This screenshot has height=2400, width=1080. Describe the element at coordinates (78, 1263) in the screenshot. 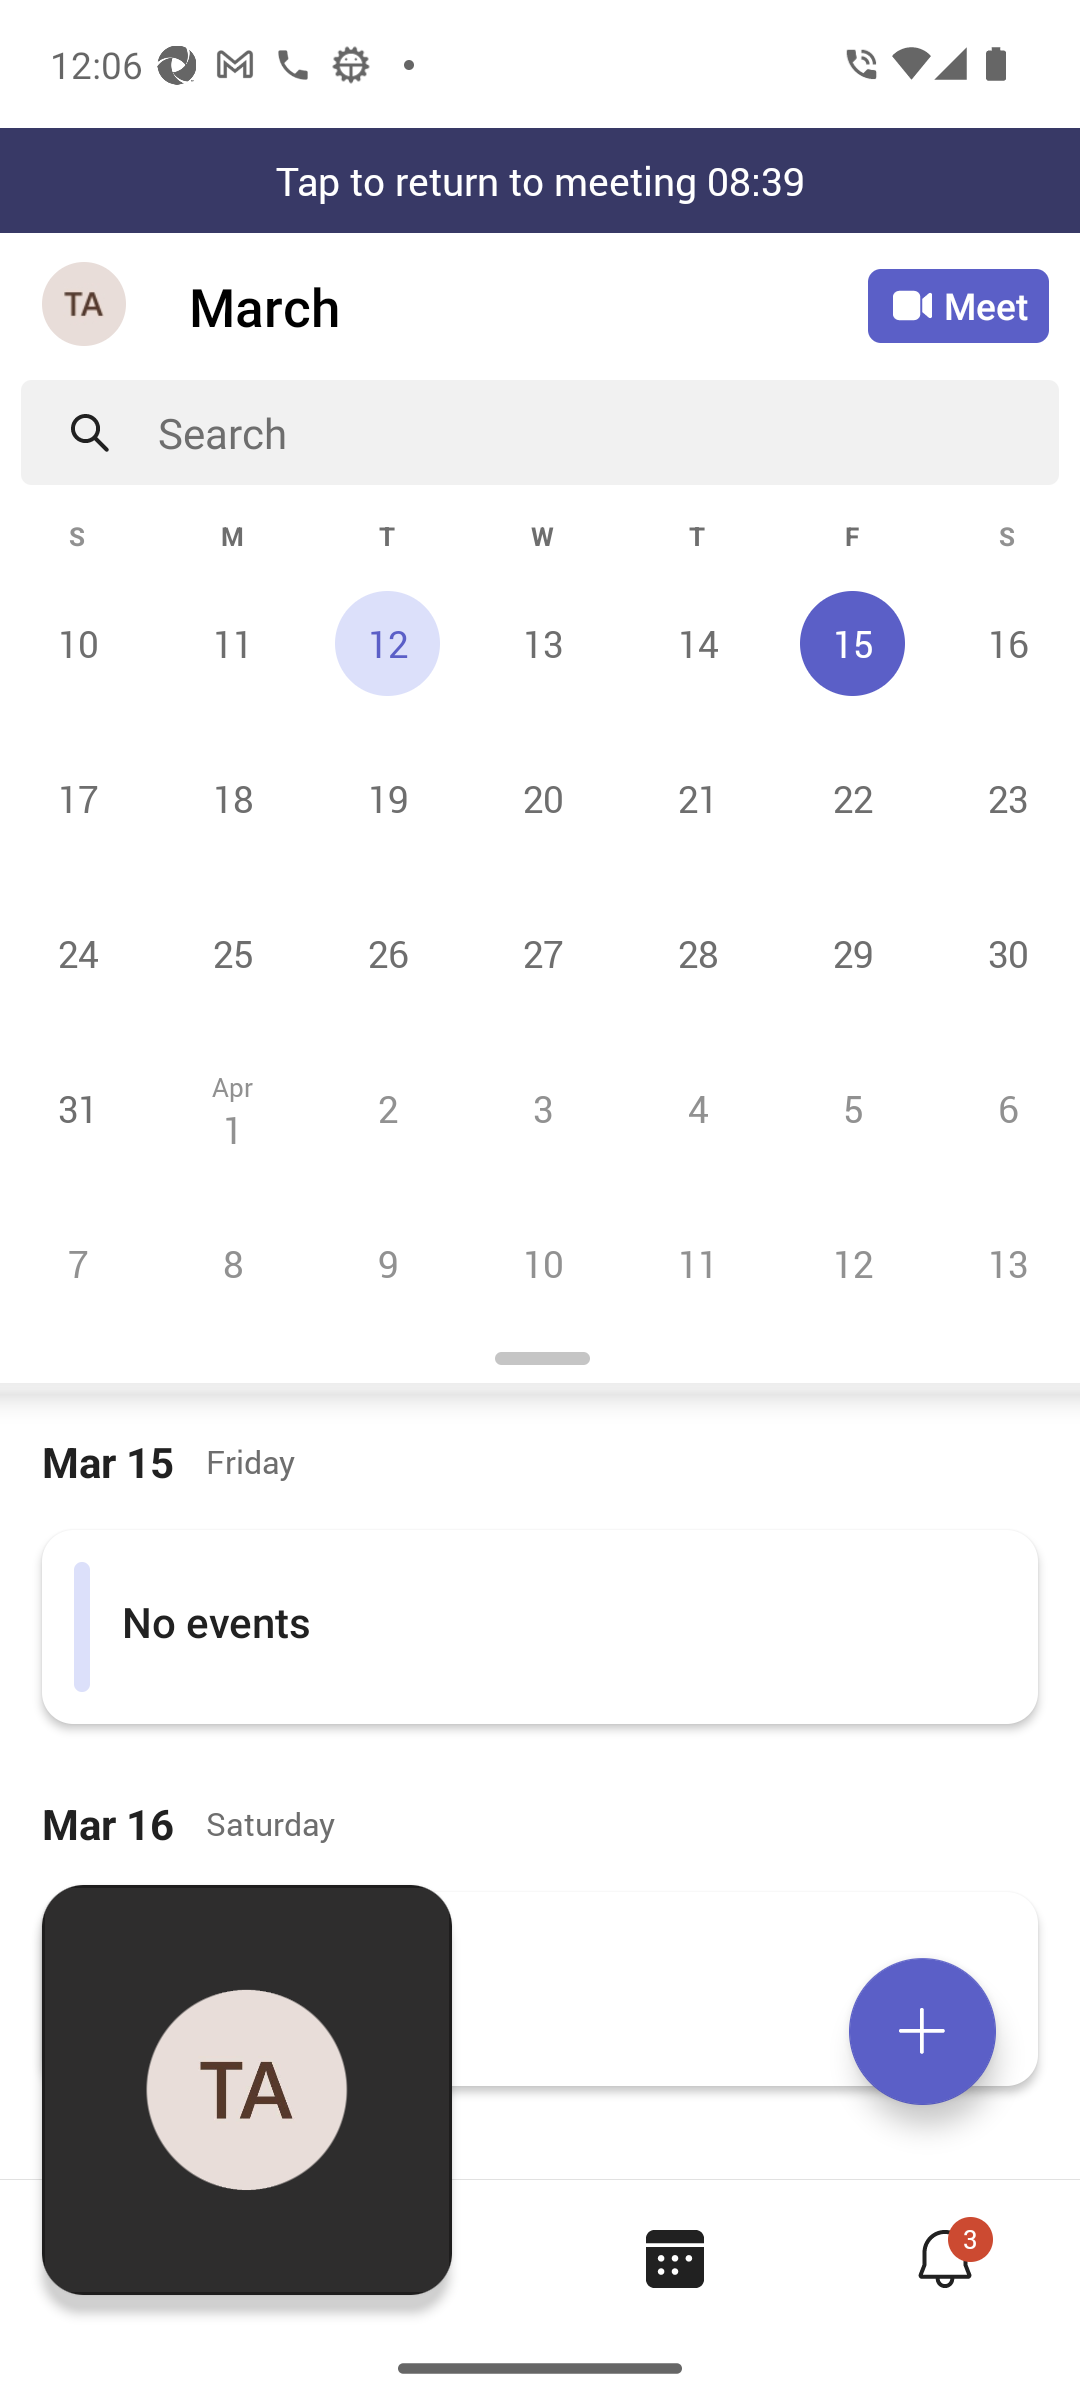

I see `Sunday, April 7 7` at that location.